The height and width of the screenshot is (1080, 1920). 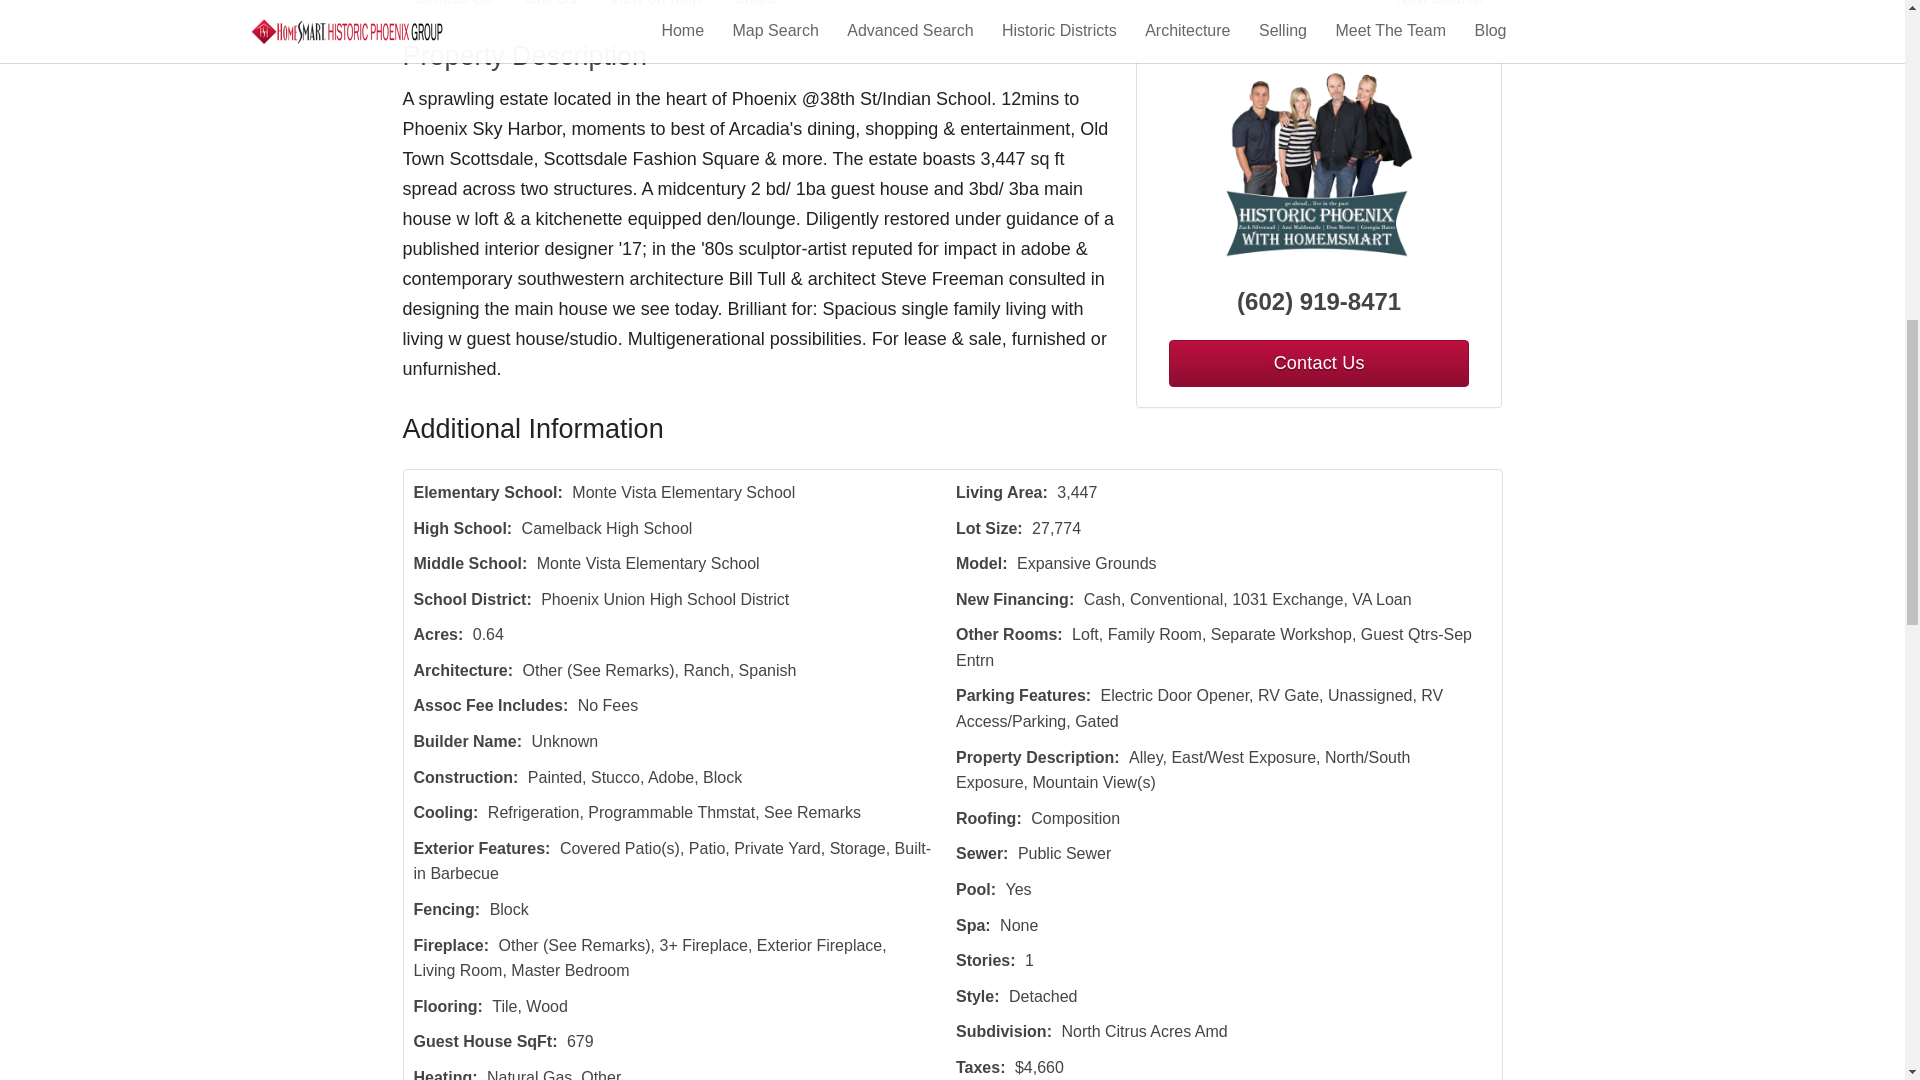 I want to click on Call Us, so click(x=564, y=7).